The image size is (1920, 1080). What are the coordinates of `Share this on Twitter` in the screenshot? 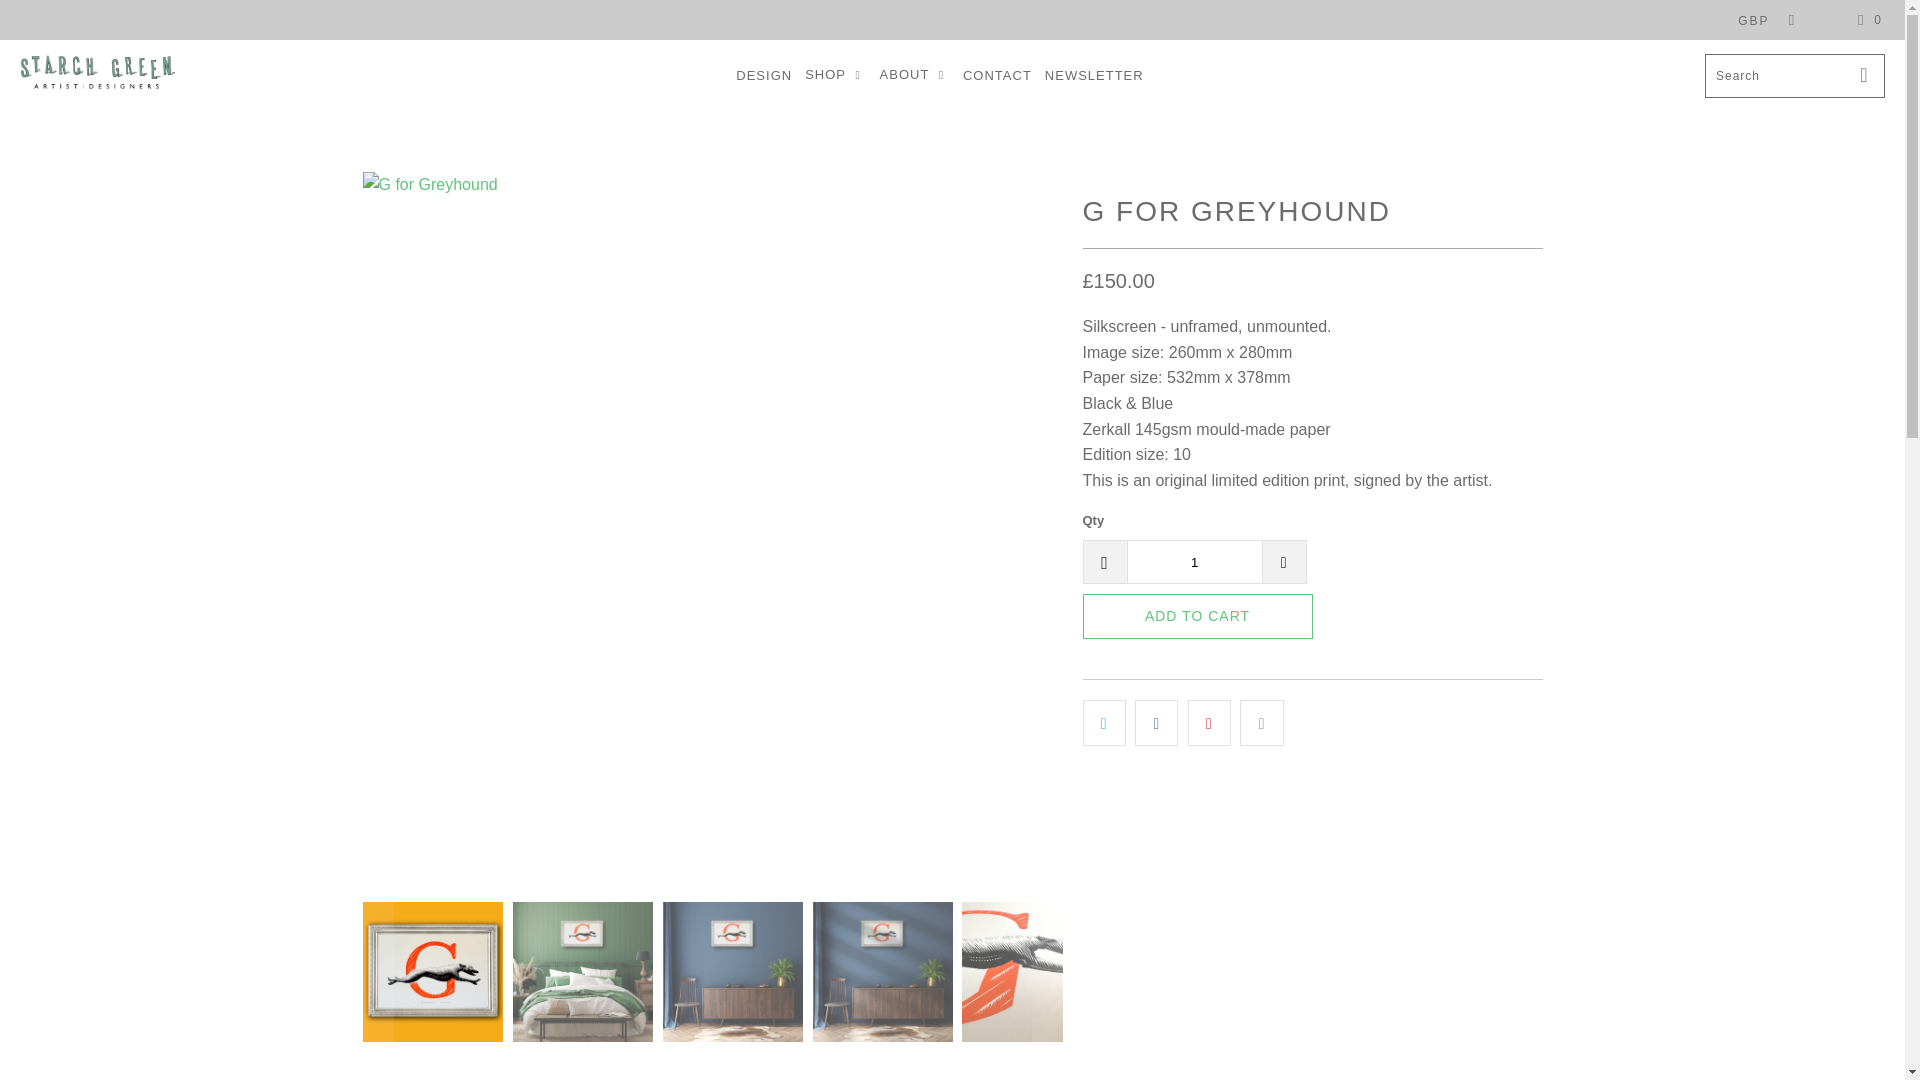 It's located at (1104, 722).